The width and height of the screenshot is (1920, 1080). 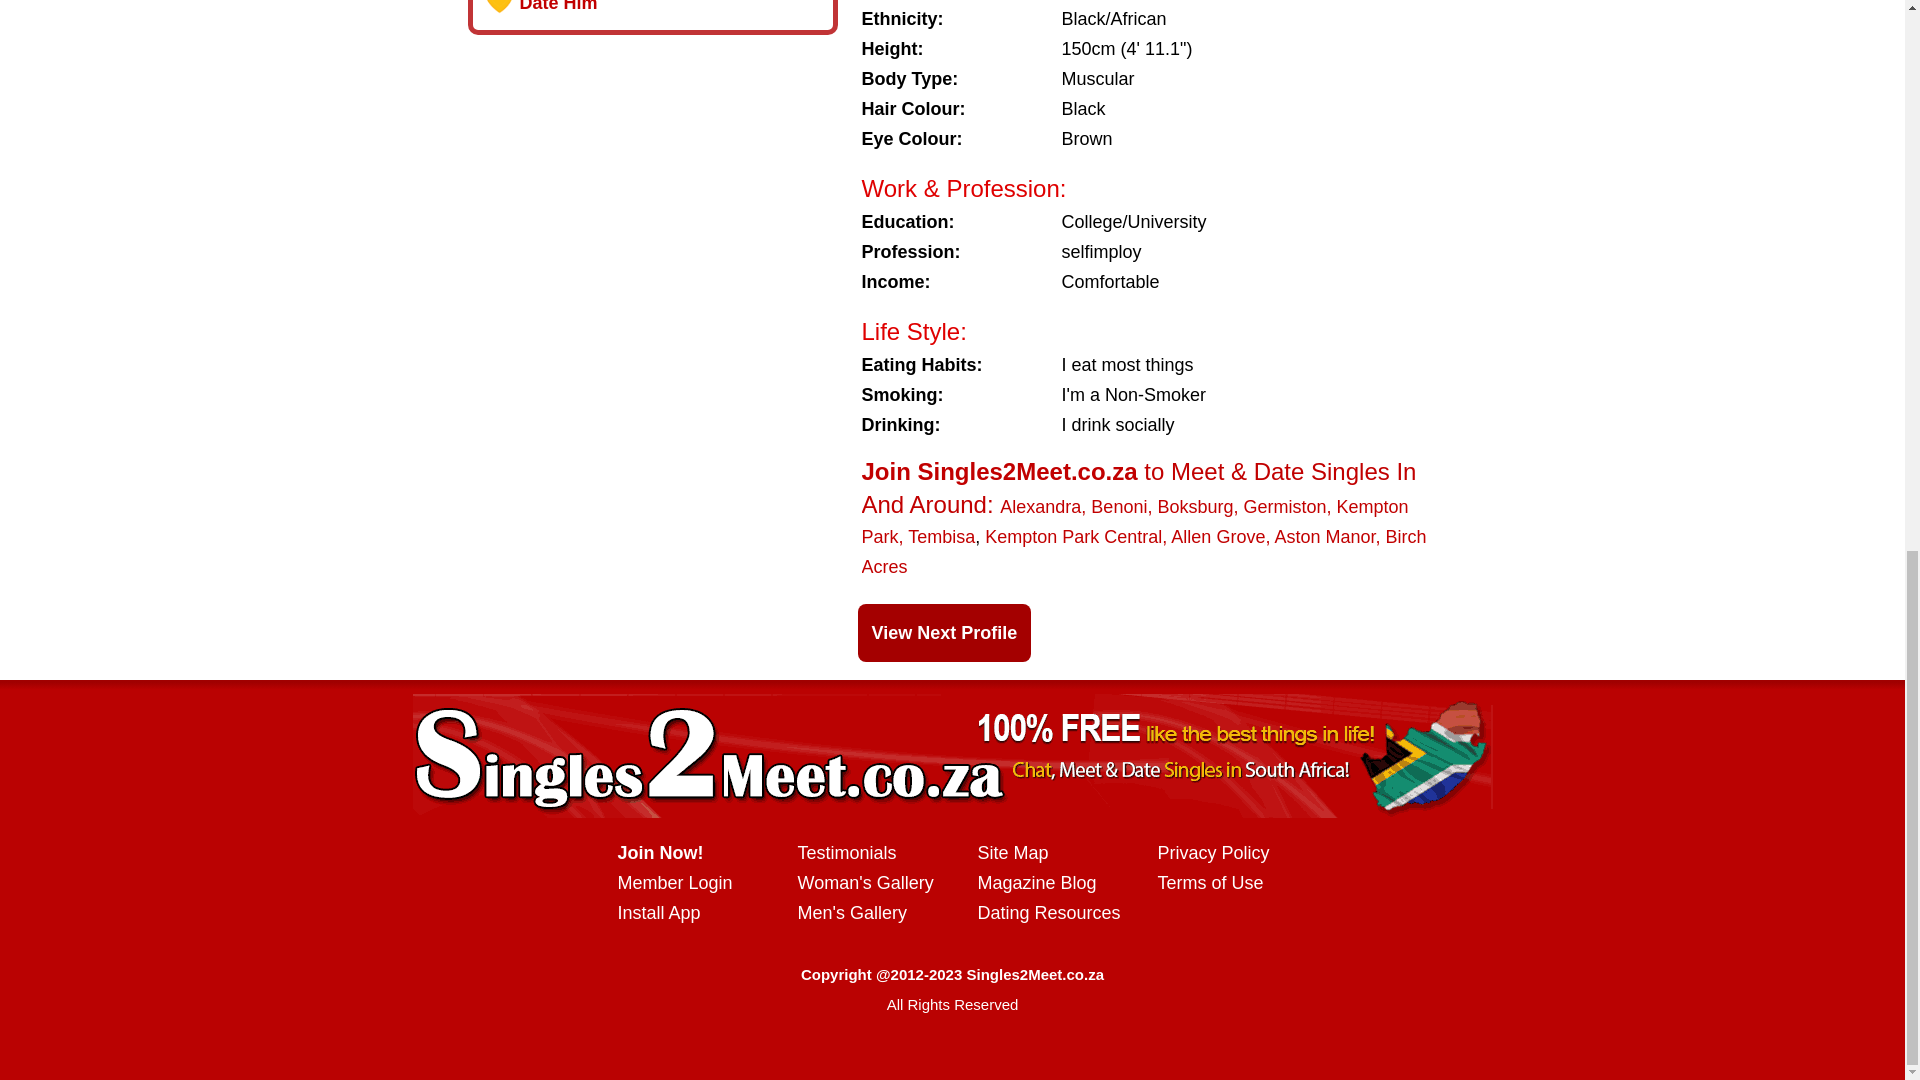 I want to click on Allen Grove, so click(x=1218, y=536).